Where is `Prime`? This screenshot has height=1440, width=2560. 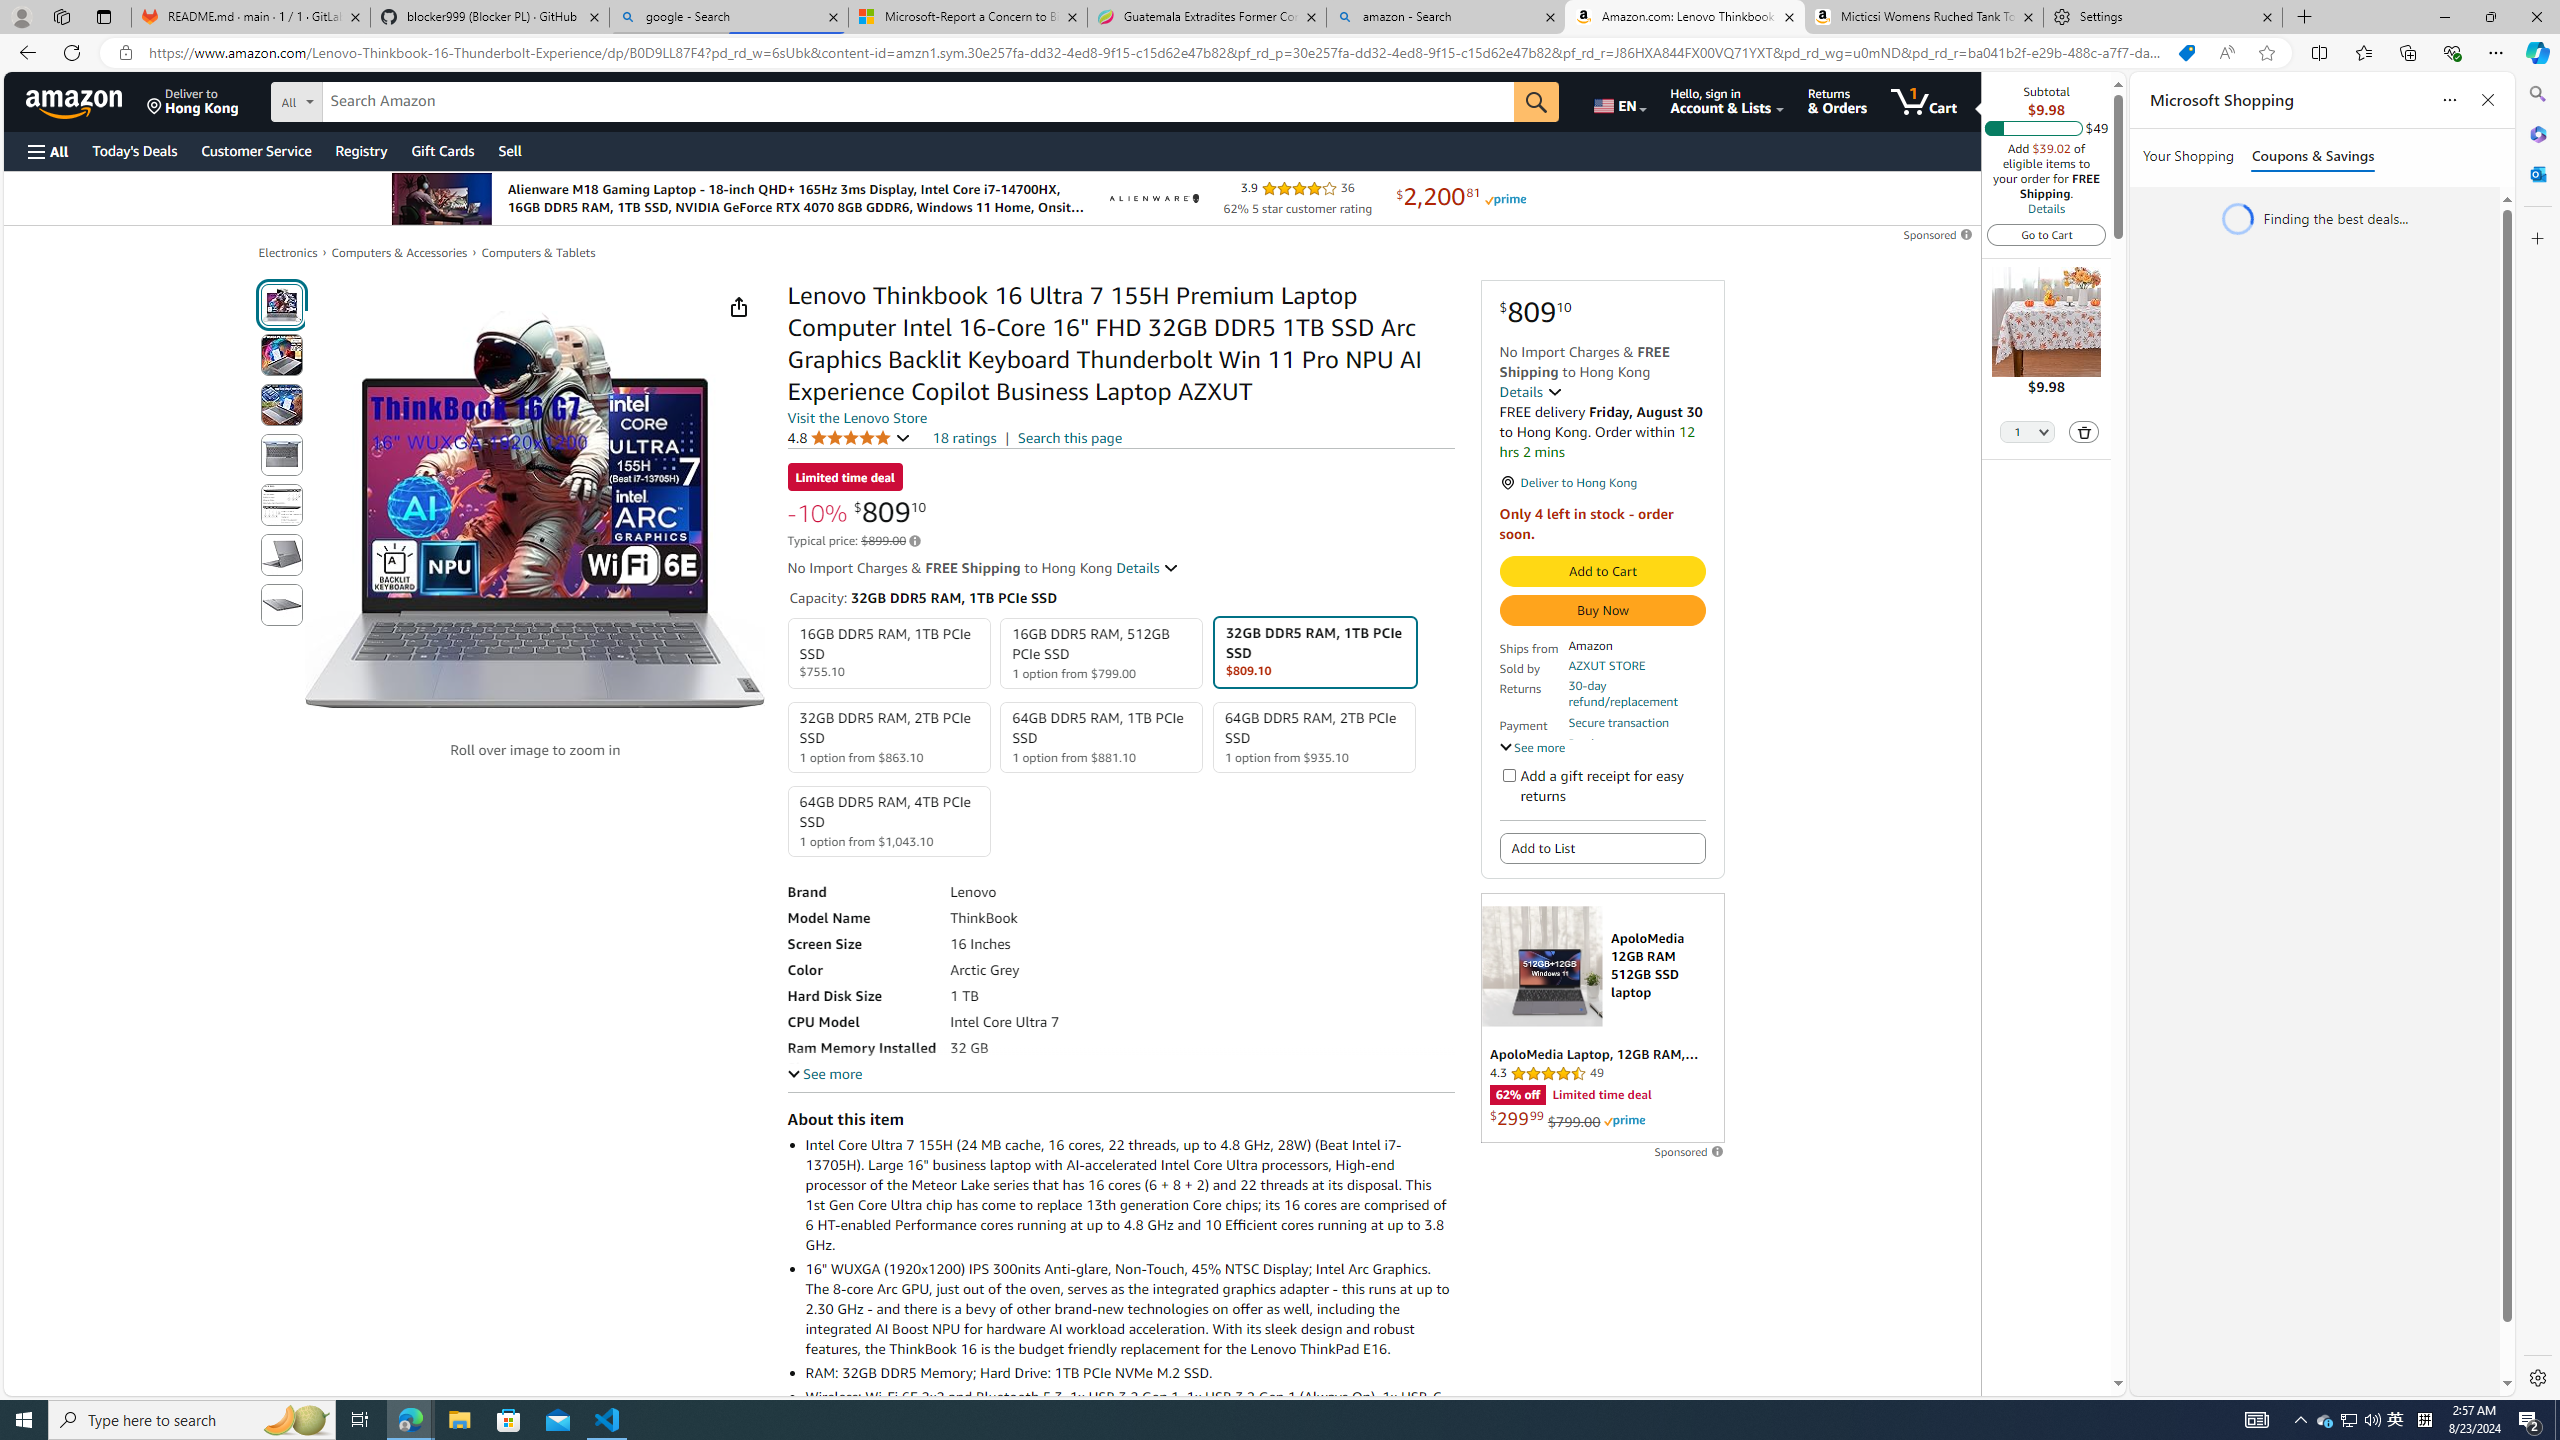
Prime is located at coordinates (1624, 1120).